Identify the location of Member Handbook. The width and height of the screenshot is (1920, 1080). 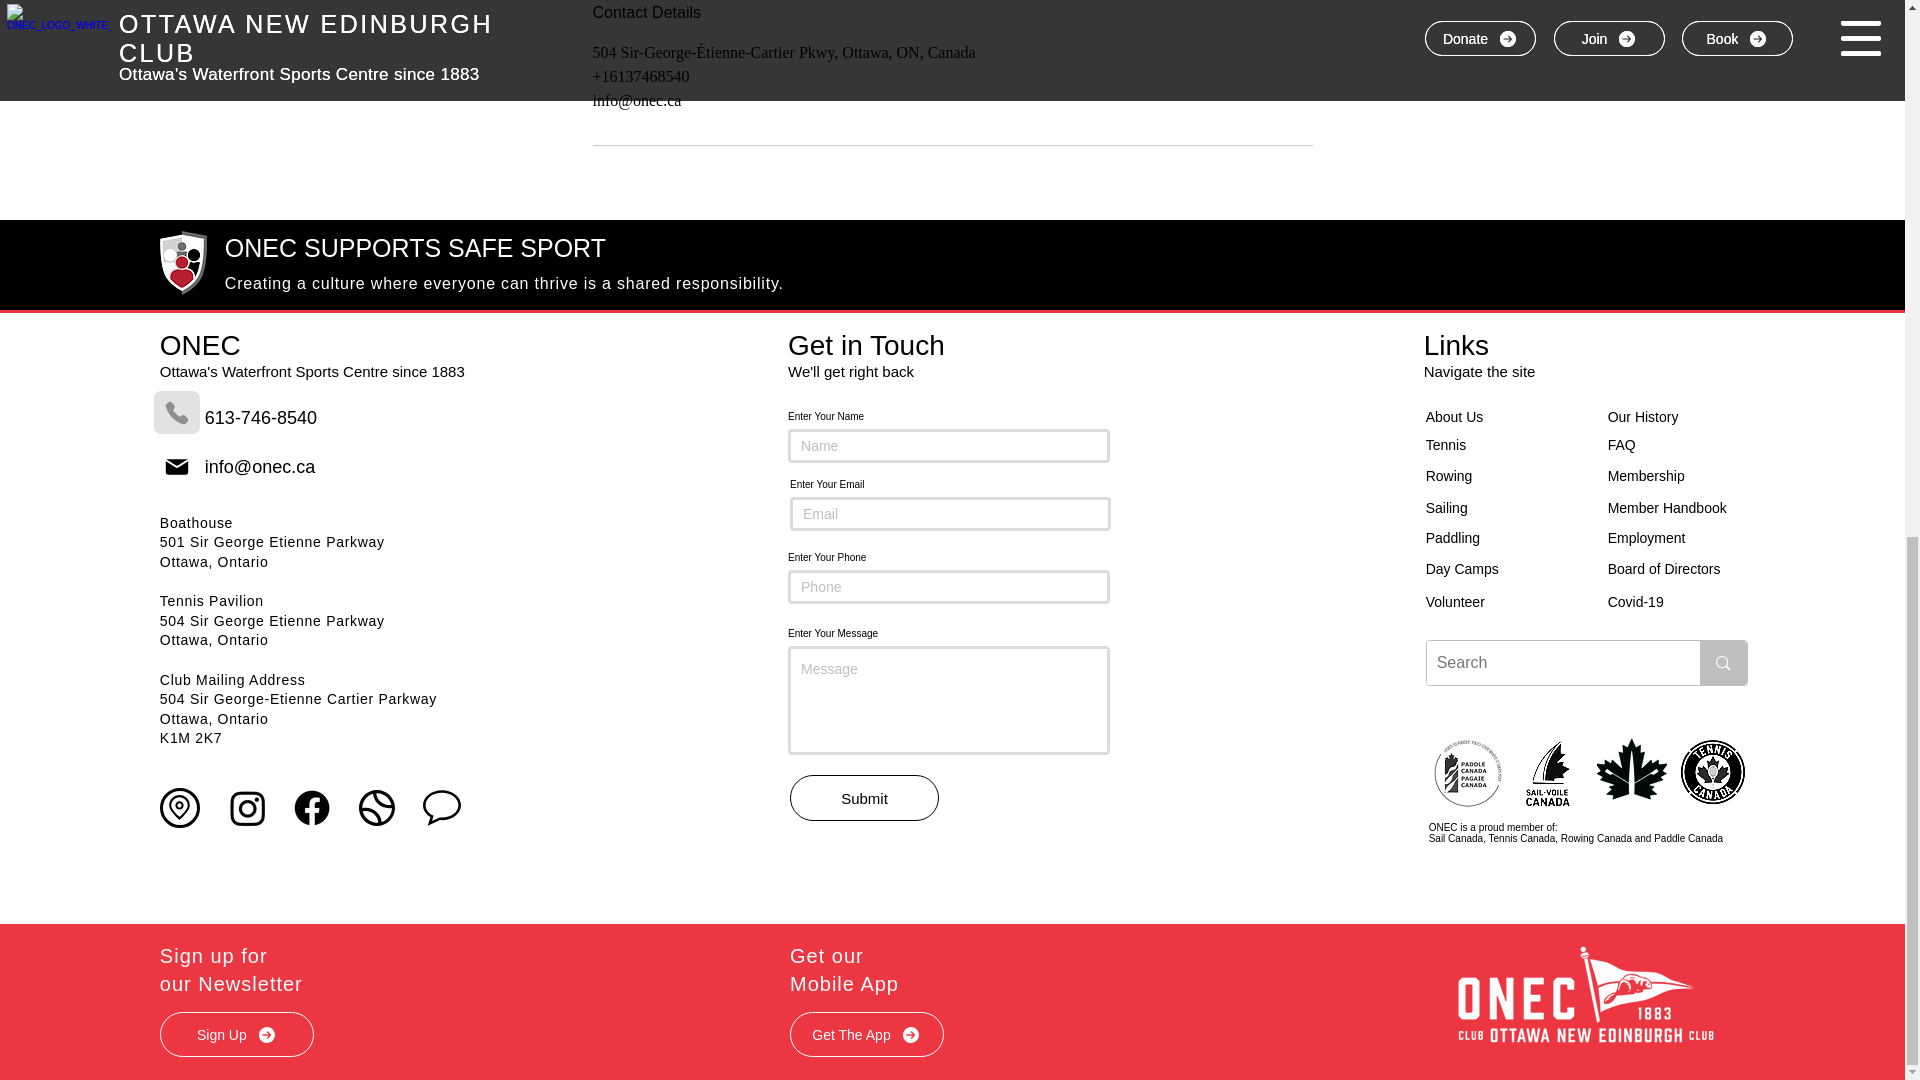
(1686, 508).